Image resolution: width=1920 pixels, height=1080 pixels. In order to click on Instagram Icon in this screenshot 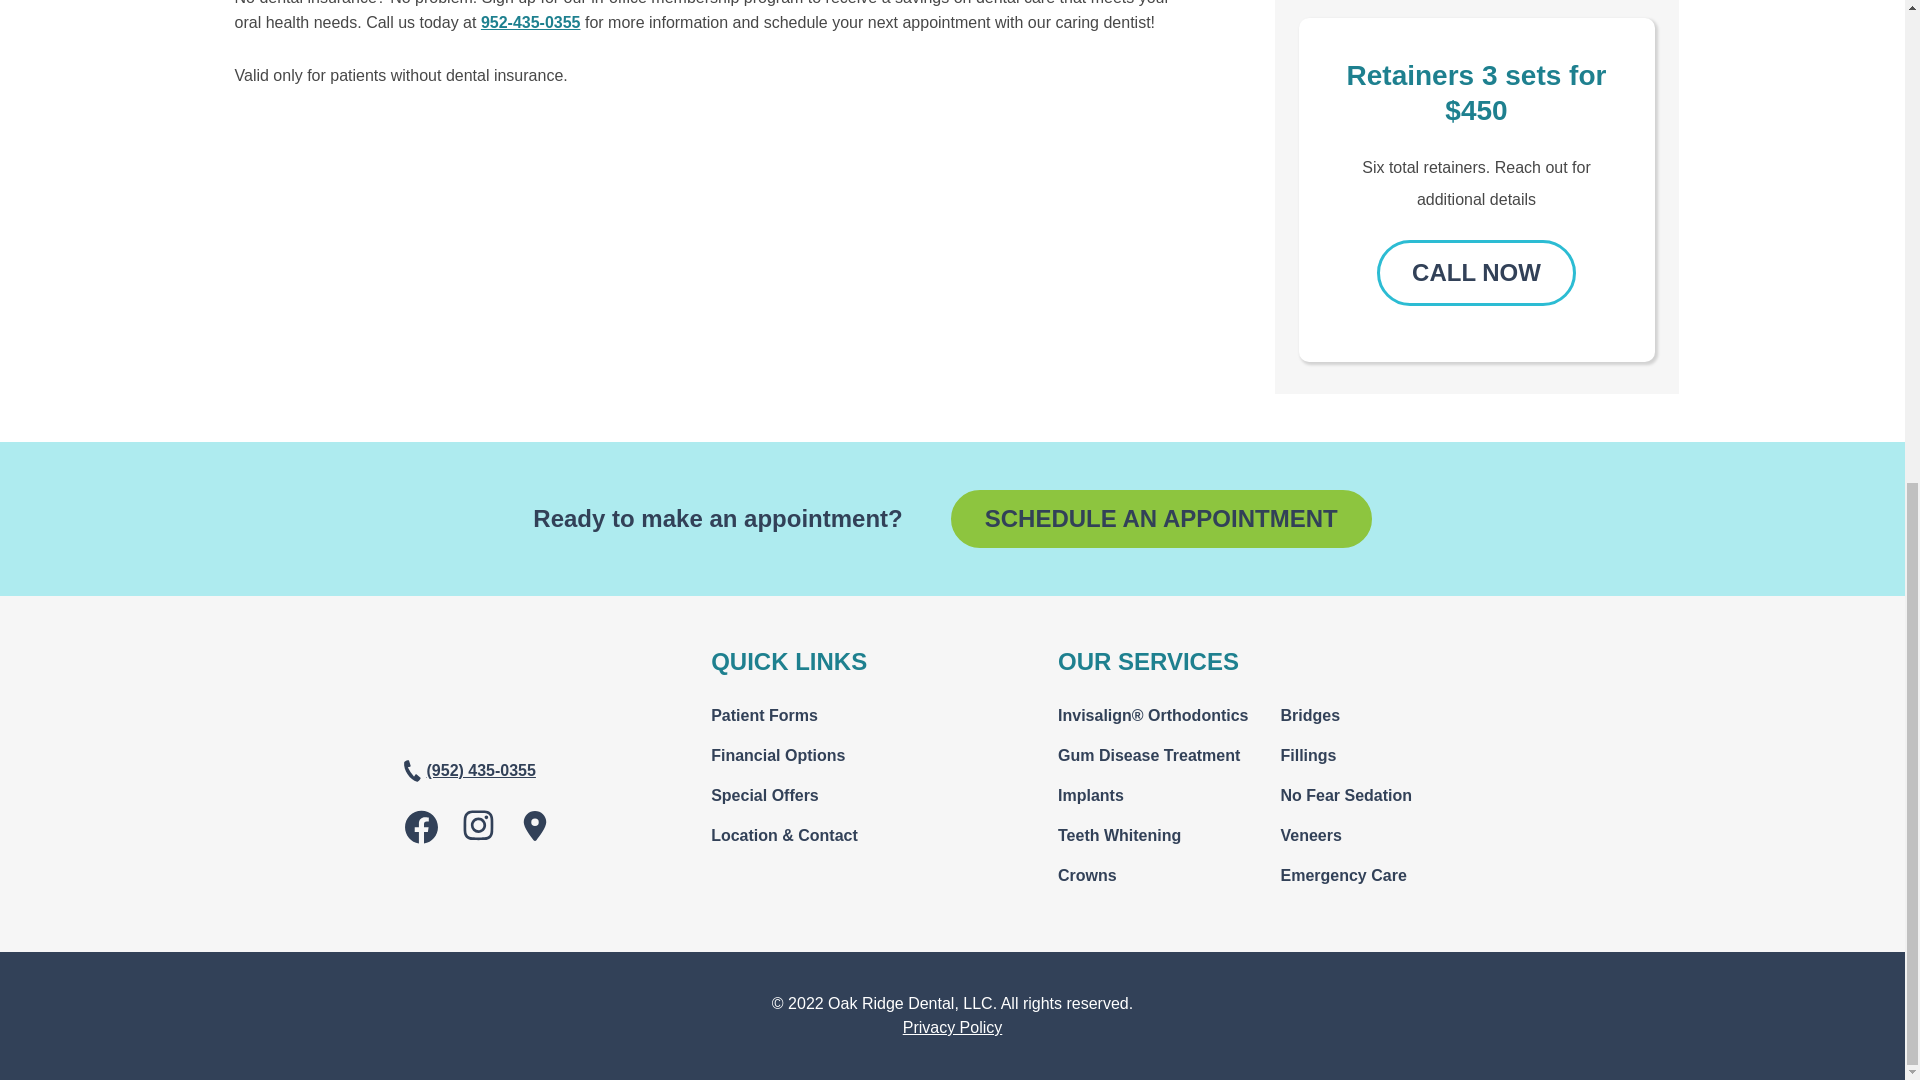, I will do `click(478, 826)`.